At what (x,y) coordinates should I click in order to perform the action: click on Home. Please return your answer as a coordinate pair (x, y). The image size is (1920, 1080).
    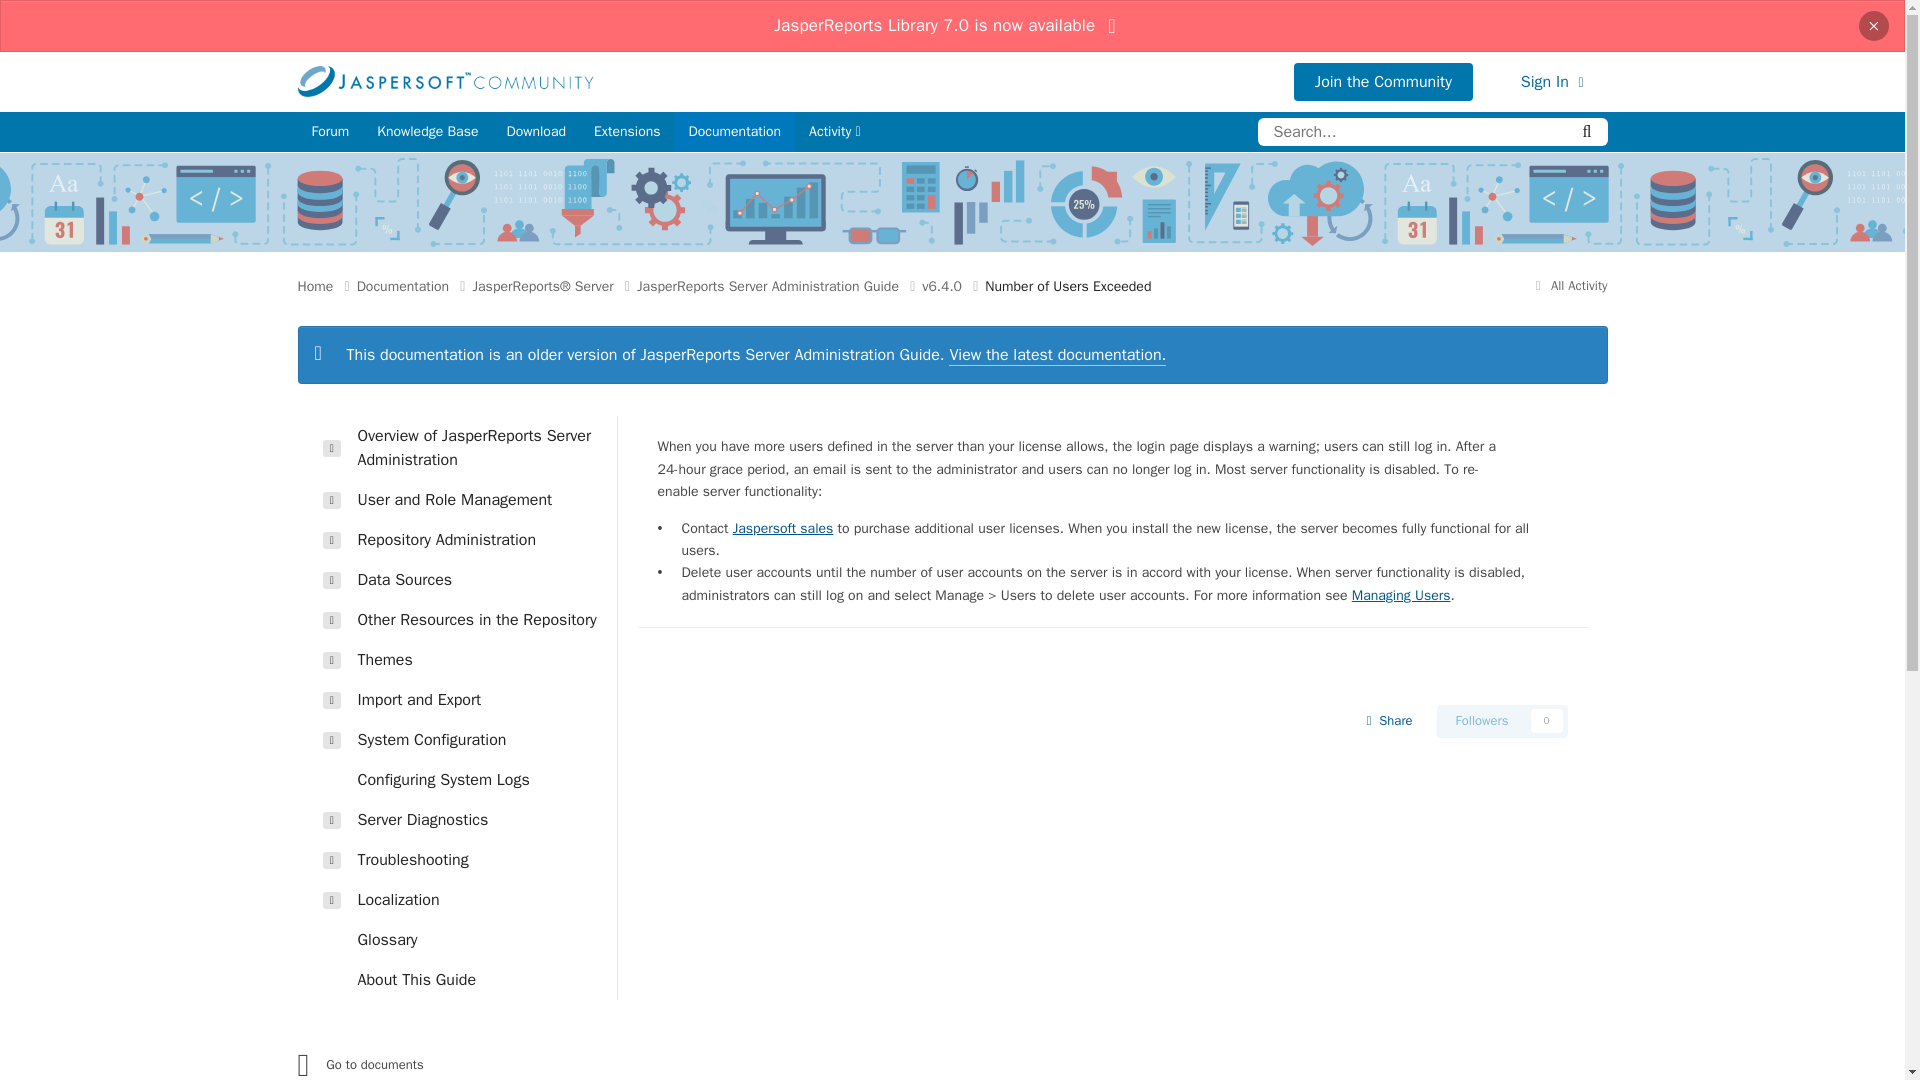
    Looking at the image, I should click on (327, 286).